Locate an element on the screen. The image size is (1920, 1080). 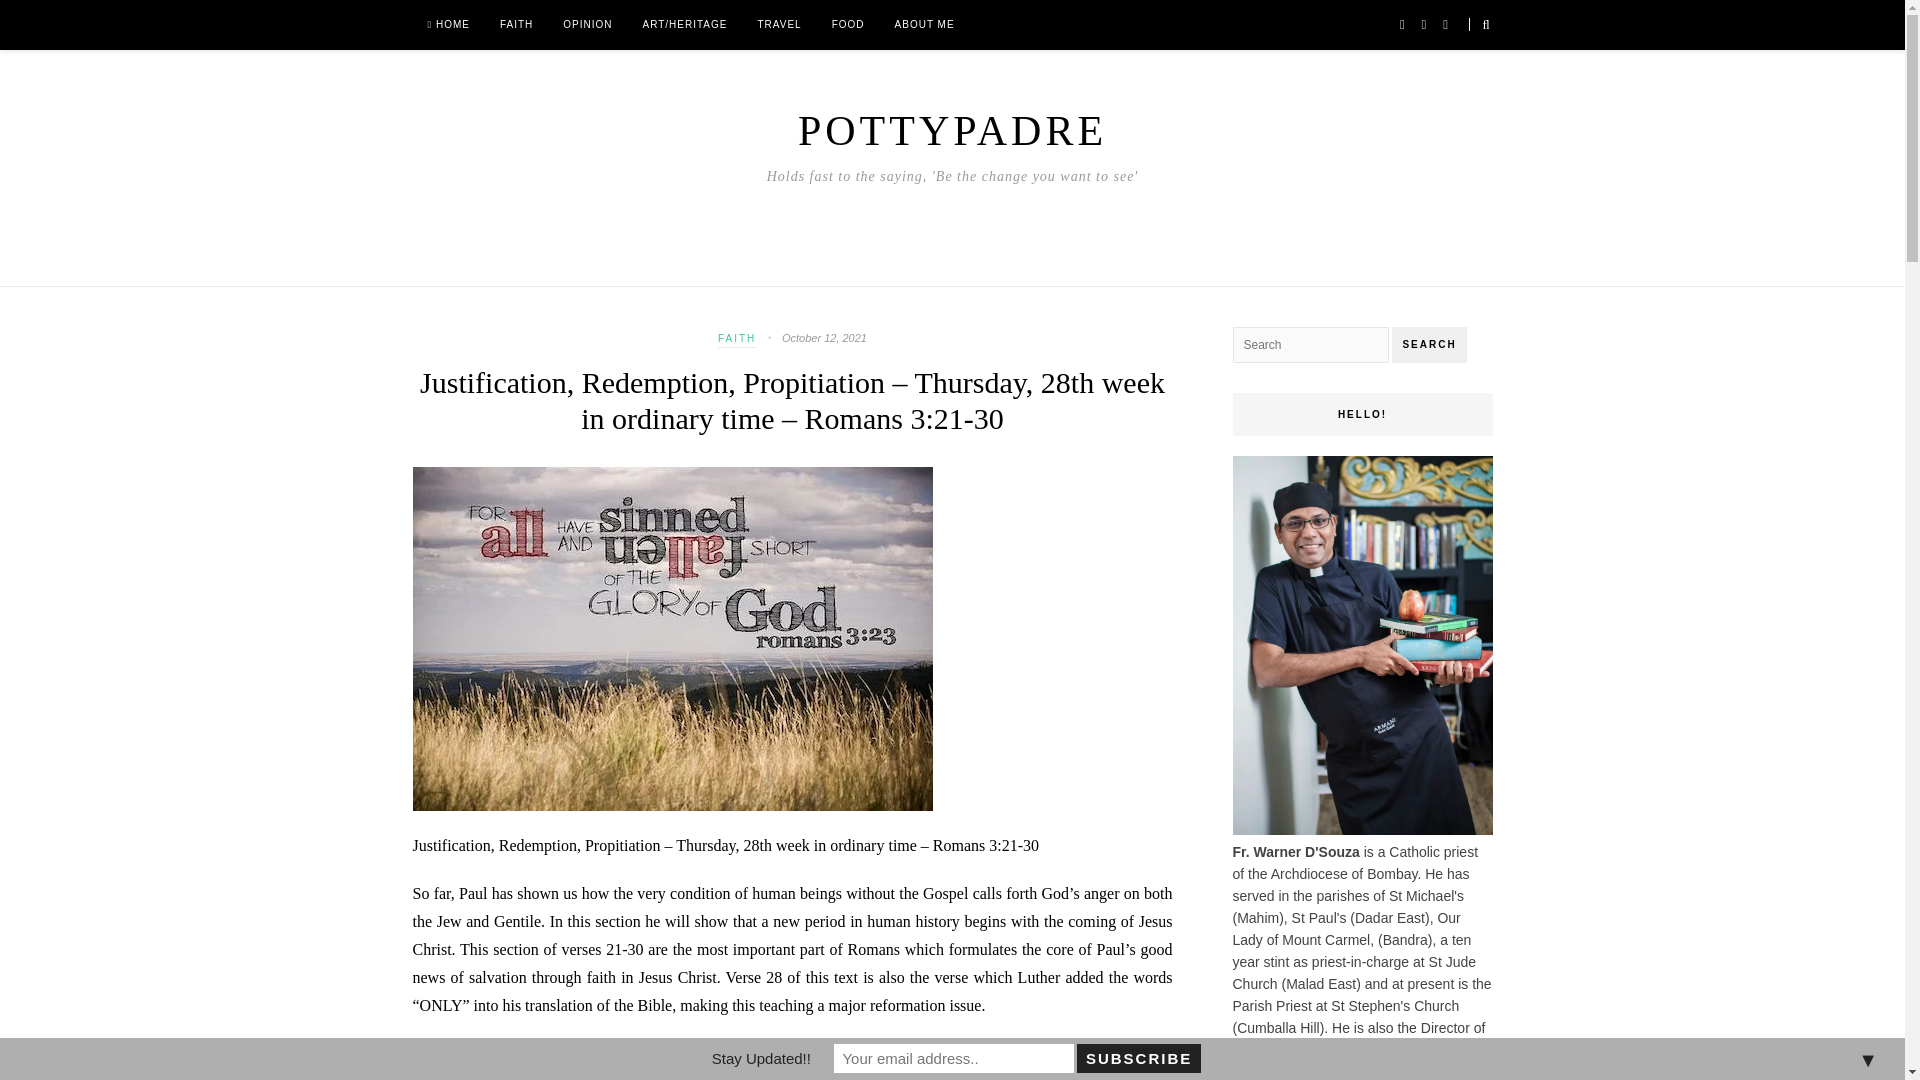
FOOD is located at coordinates (848, 24).